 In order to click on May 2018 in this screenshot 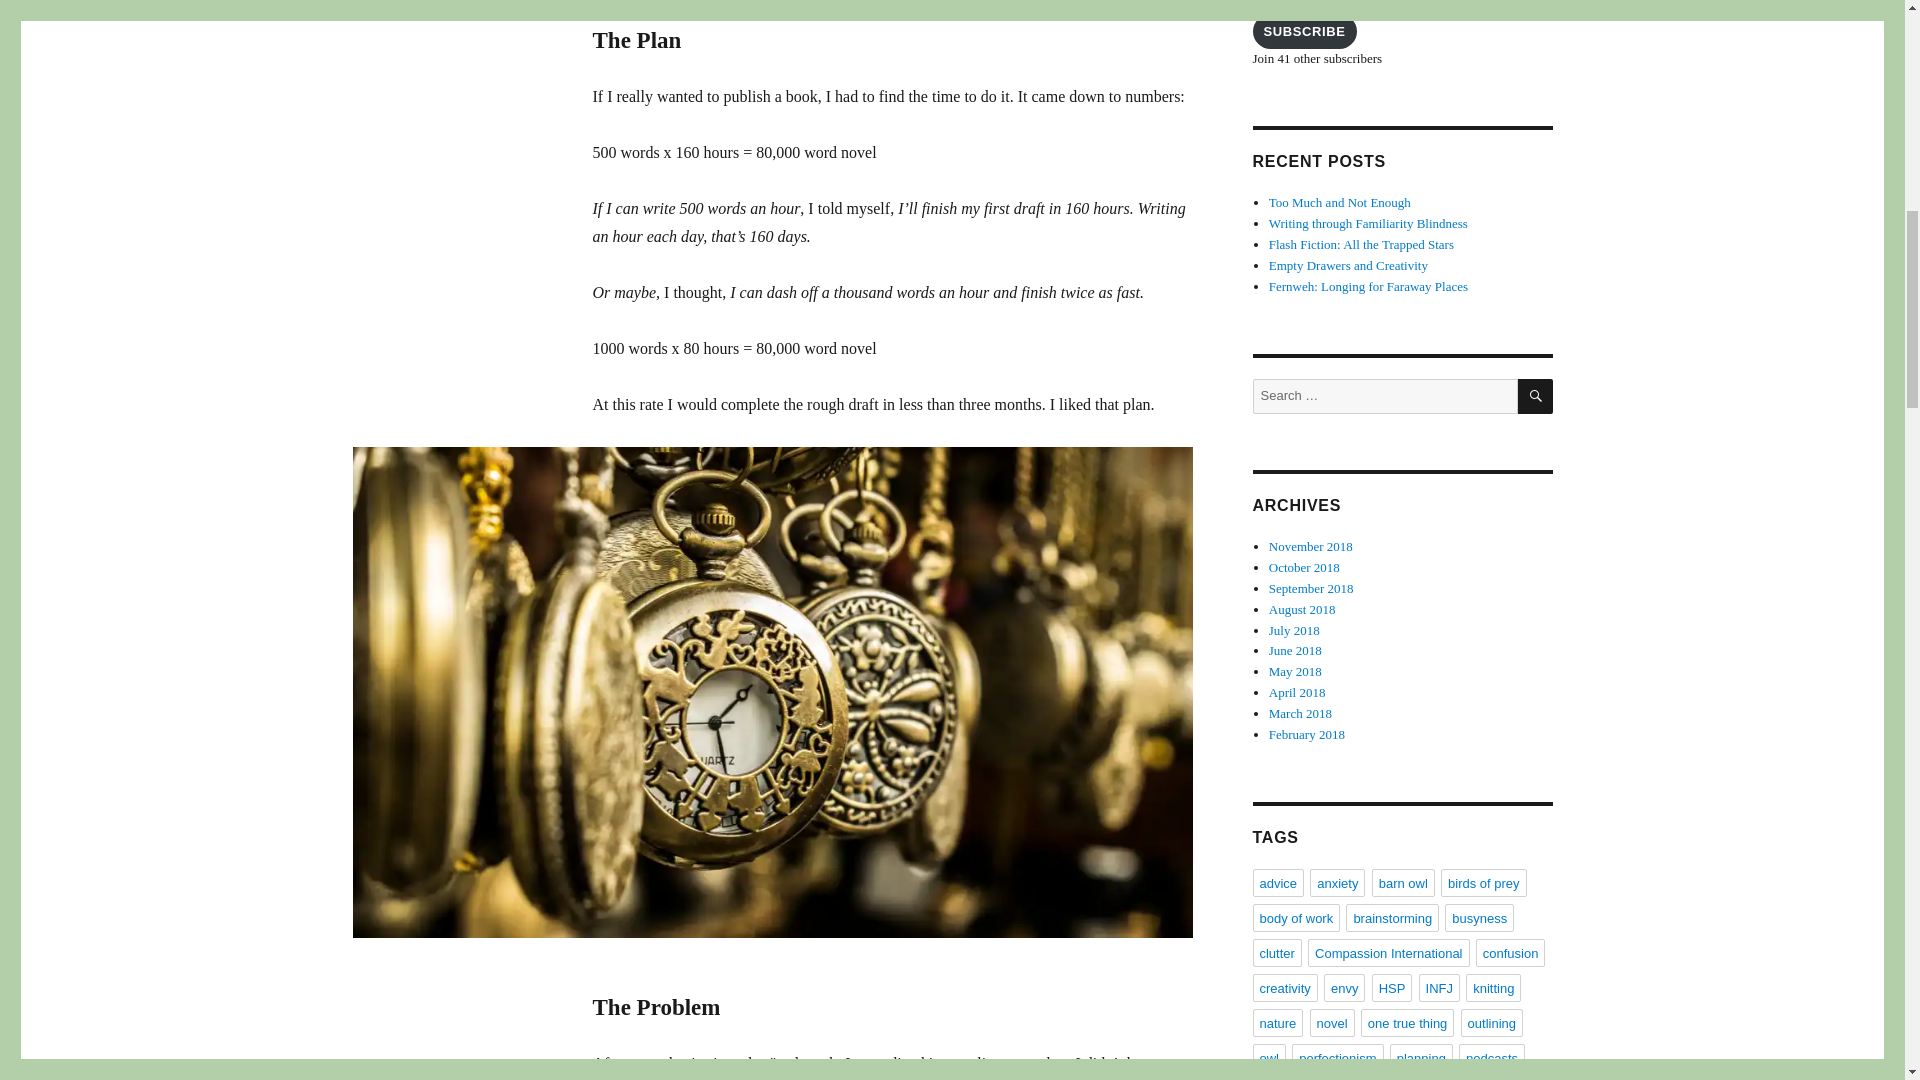, I will do `click(1296, 672)`.